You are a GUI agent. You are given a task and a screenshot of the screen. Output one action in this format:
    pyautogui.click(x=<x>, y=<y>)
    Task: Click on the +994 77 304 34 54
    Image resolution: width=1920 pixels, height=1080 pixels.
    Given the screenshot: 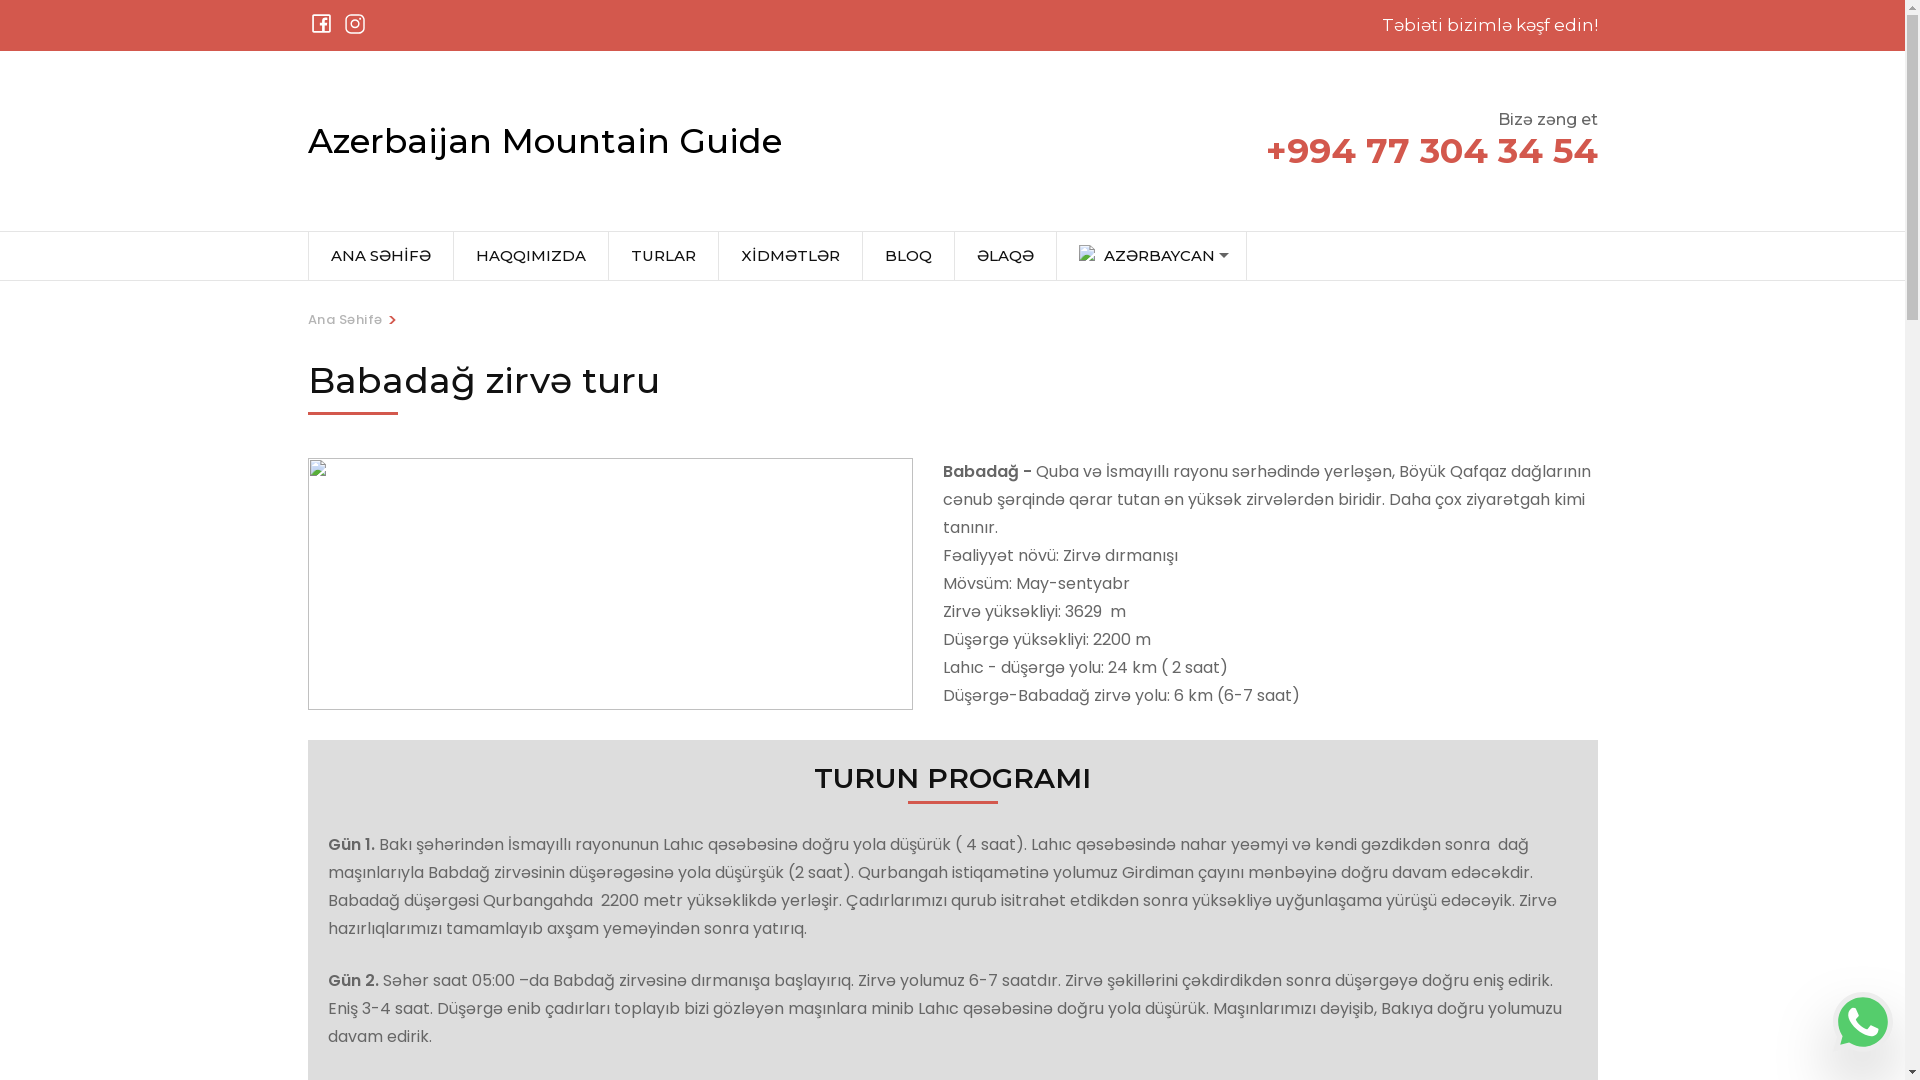 What is the action you would take?
    pyautogui.click(x=1432, y=150)
    